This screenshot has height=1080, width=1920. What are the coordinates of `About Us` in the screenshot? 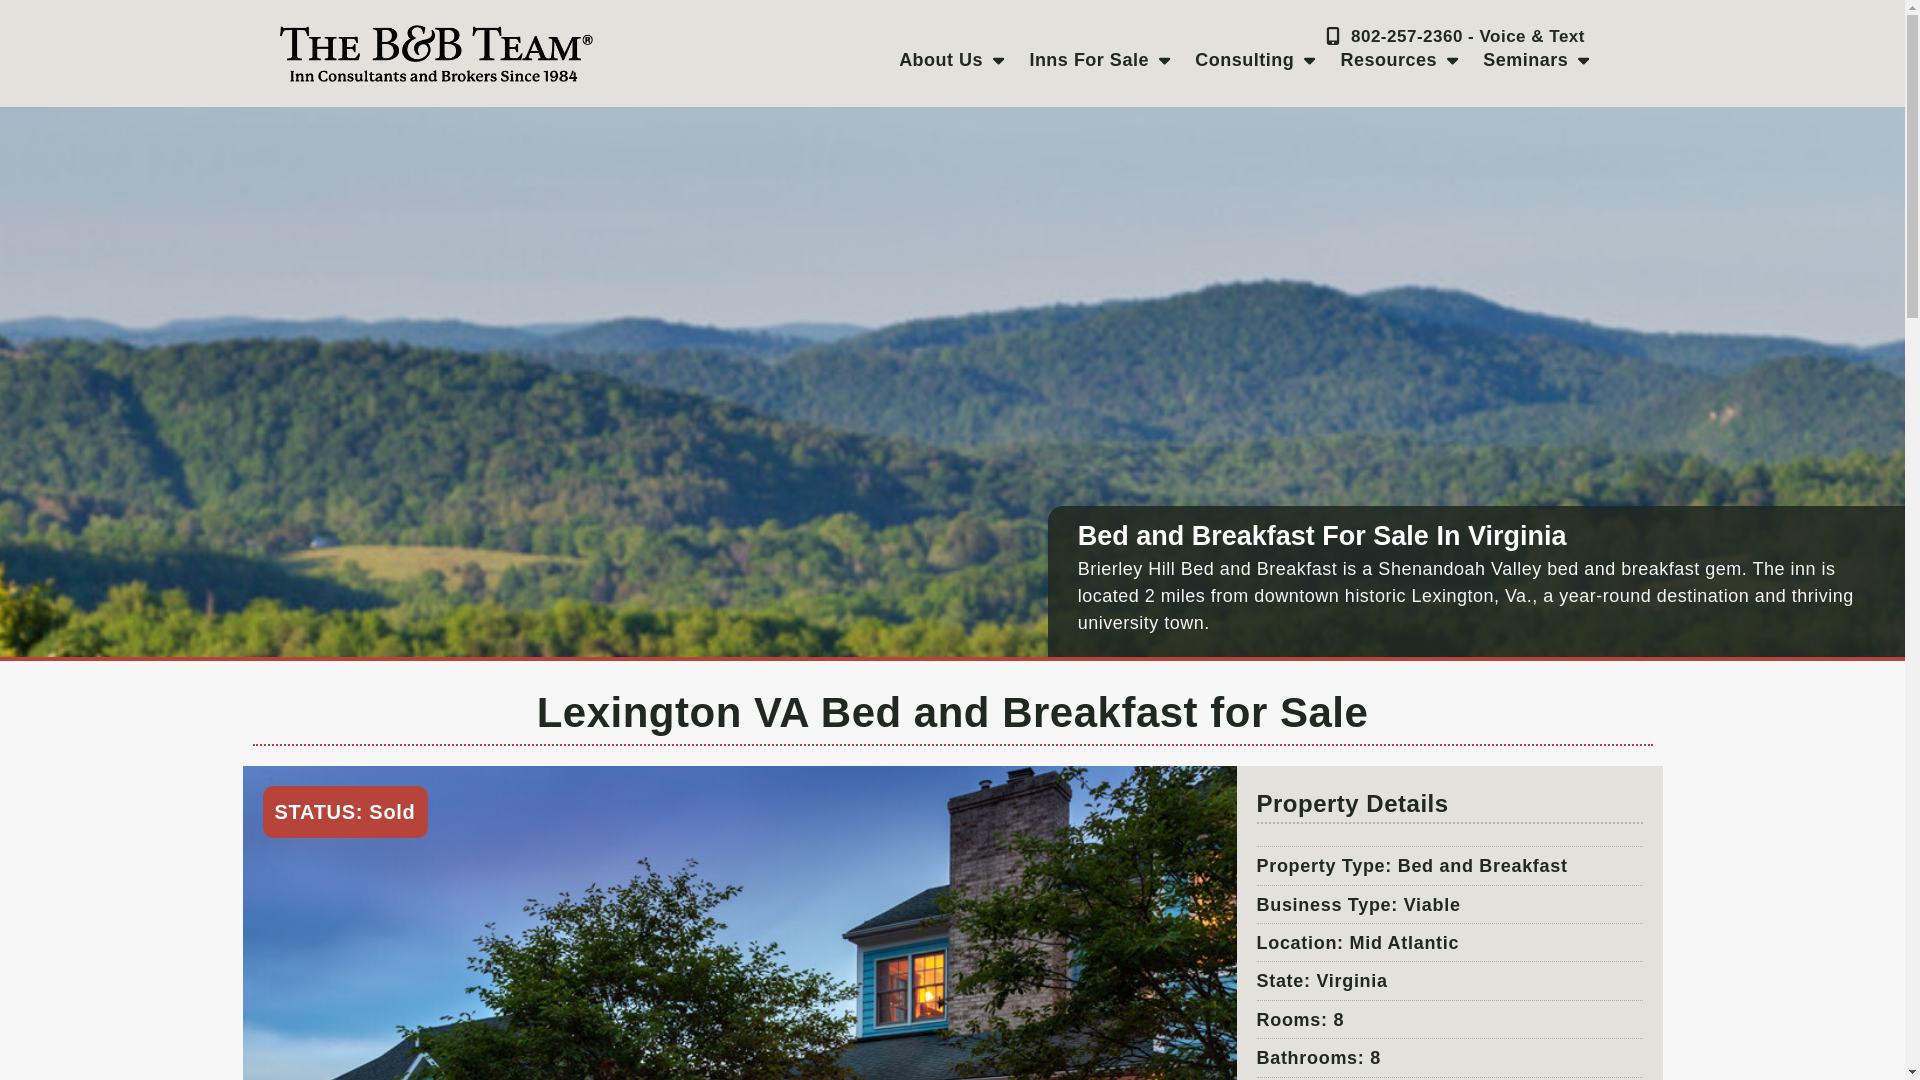 It's located at (950, 60).